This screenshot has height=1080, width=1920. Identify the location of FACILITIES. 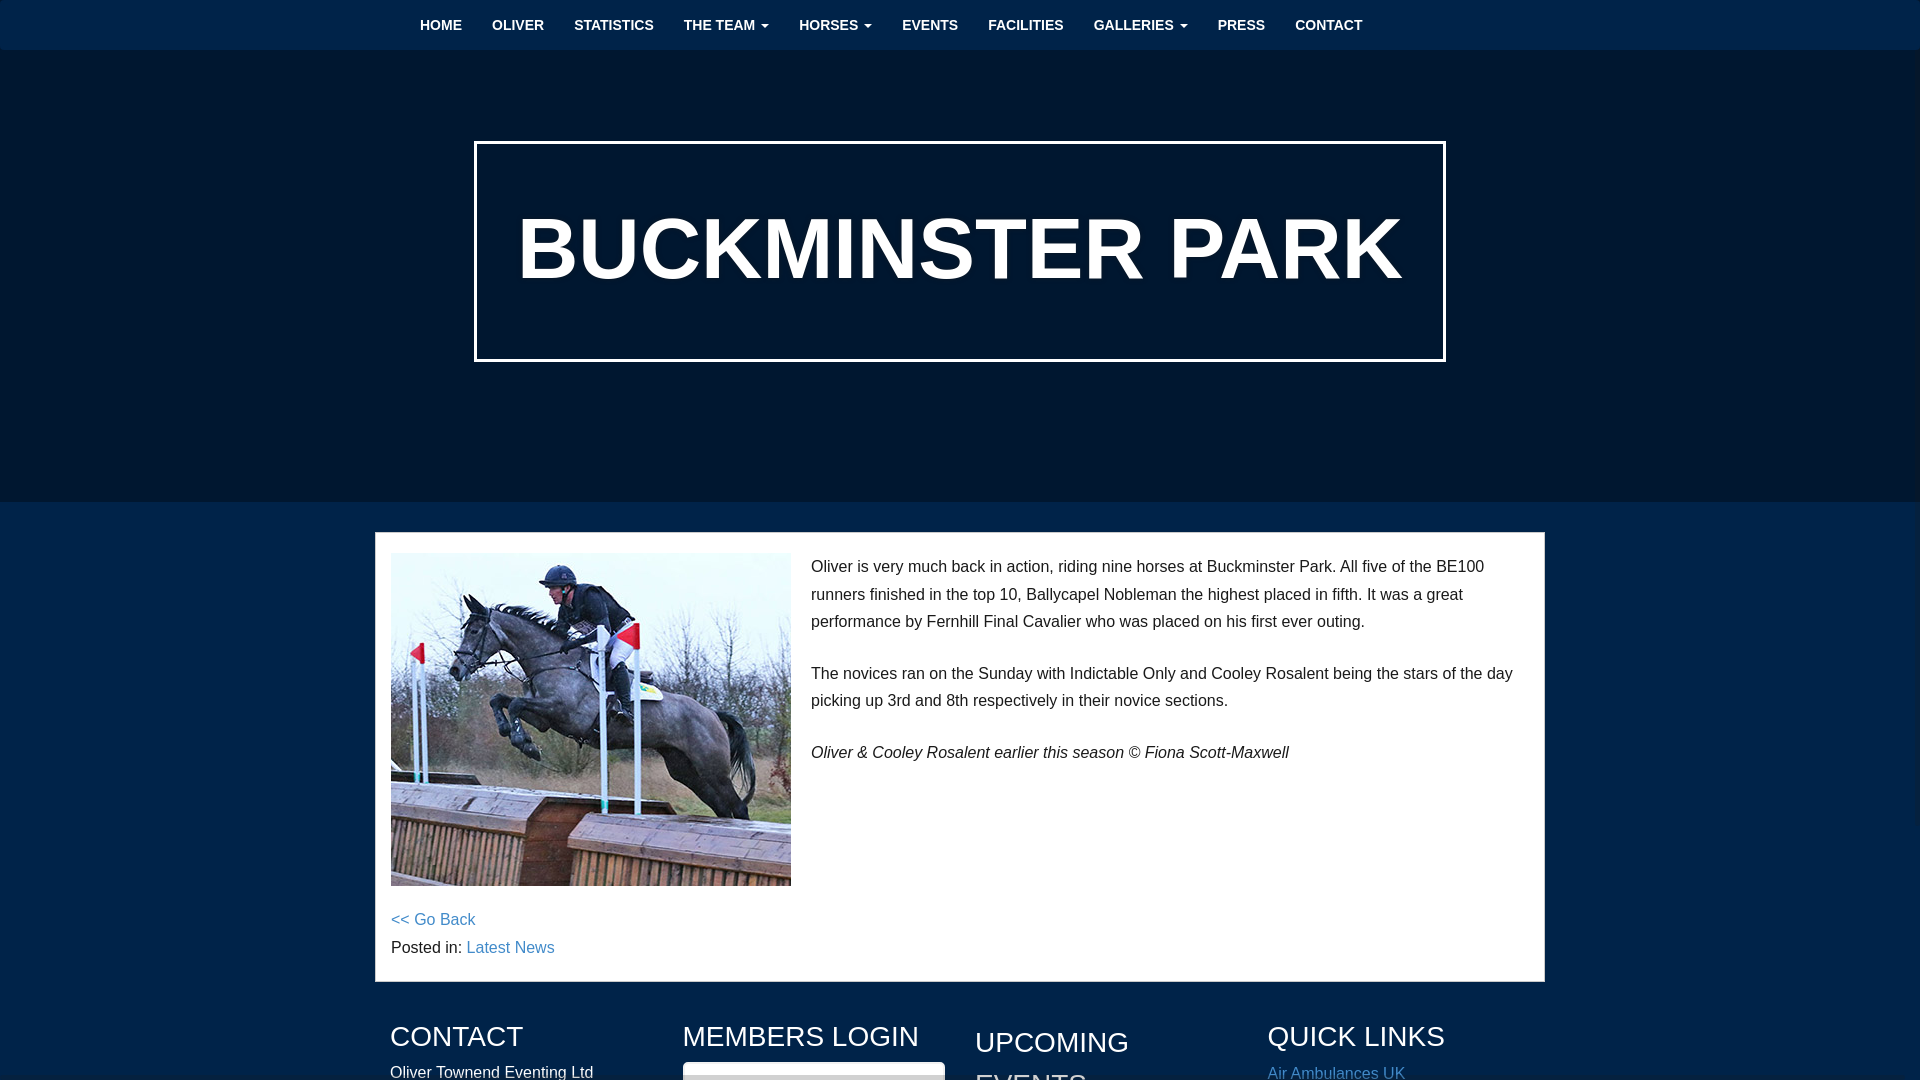
(1025, 20).